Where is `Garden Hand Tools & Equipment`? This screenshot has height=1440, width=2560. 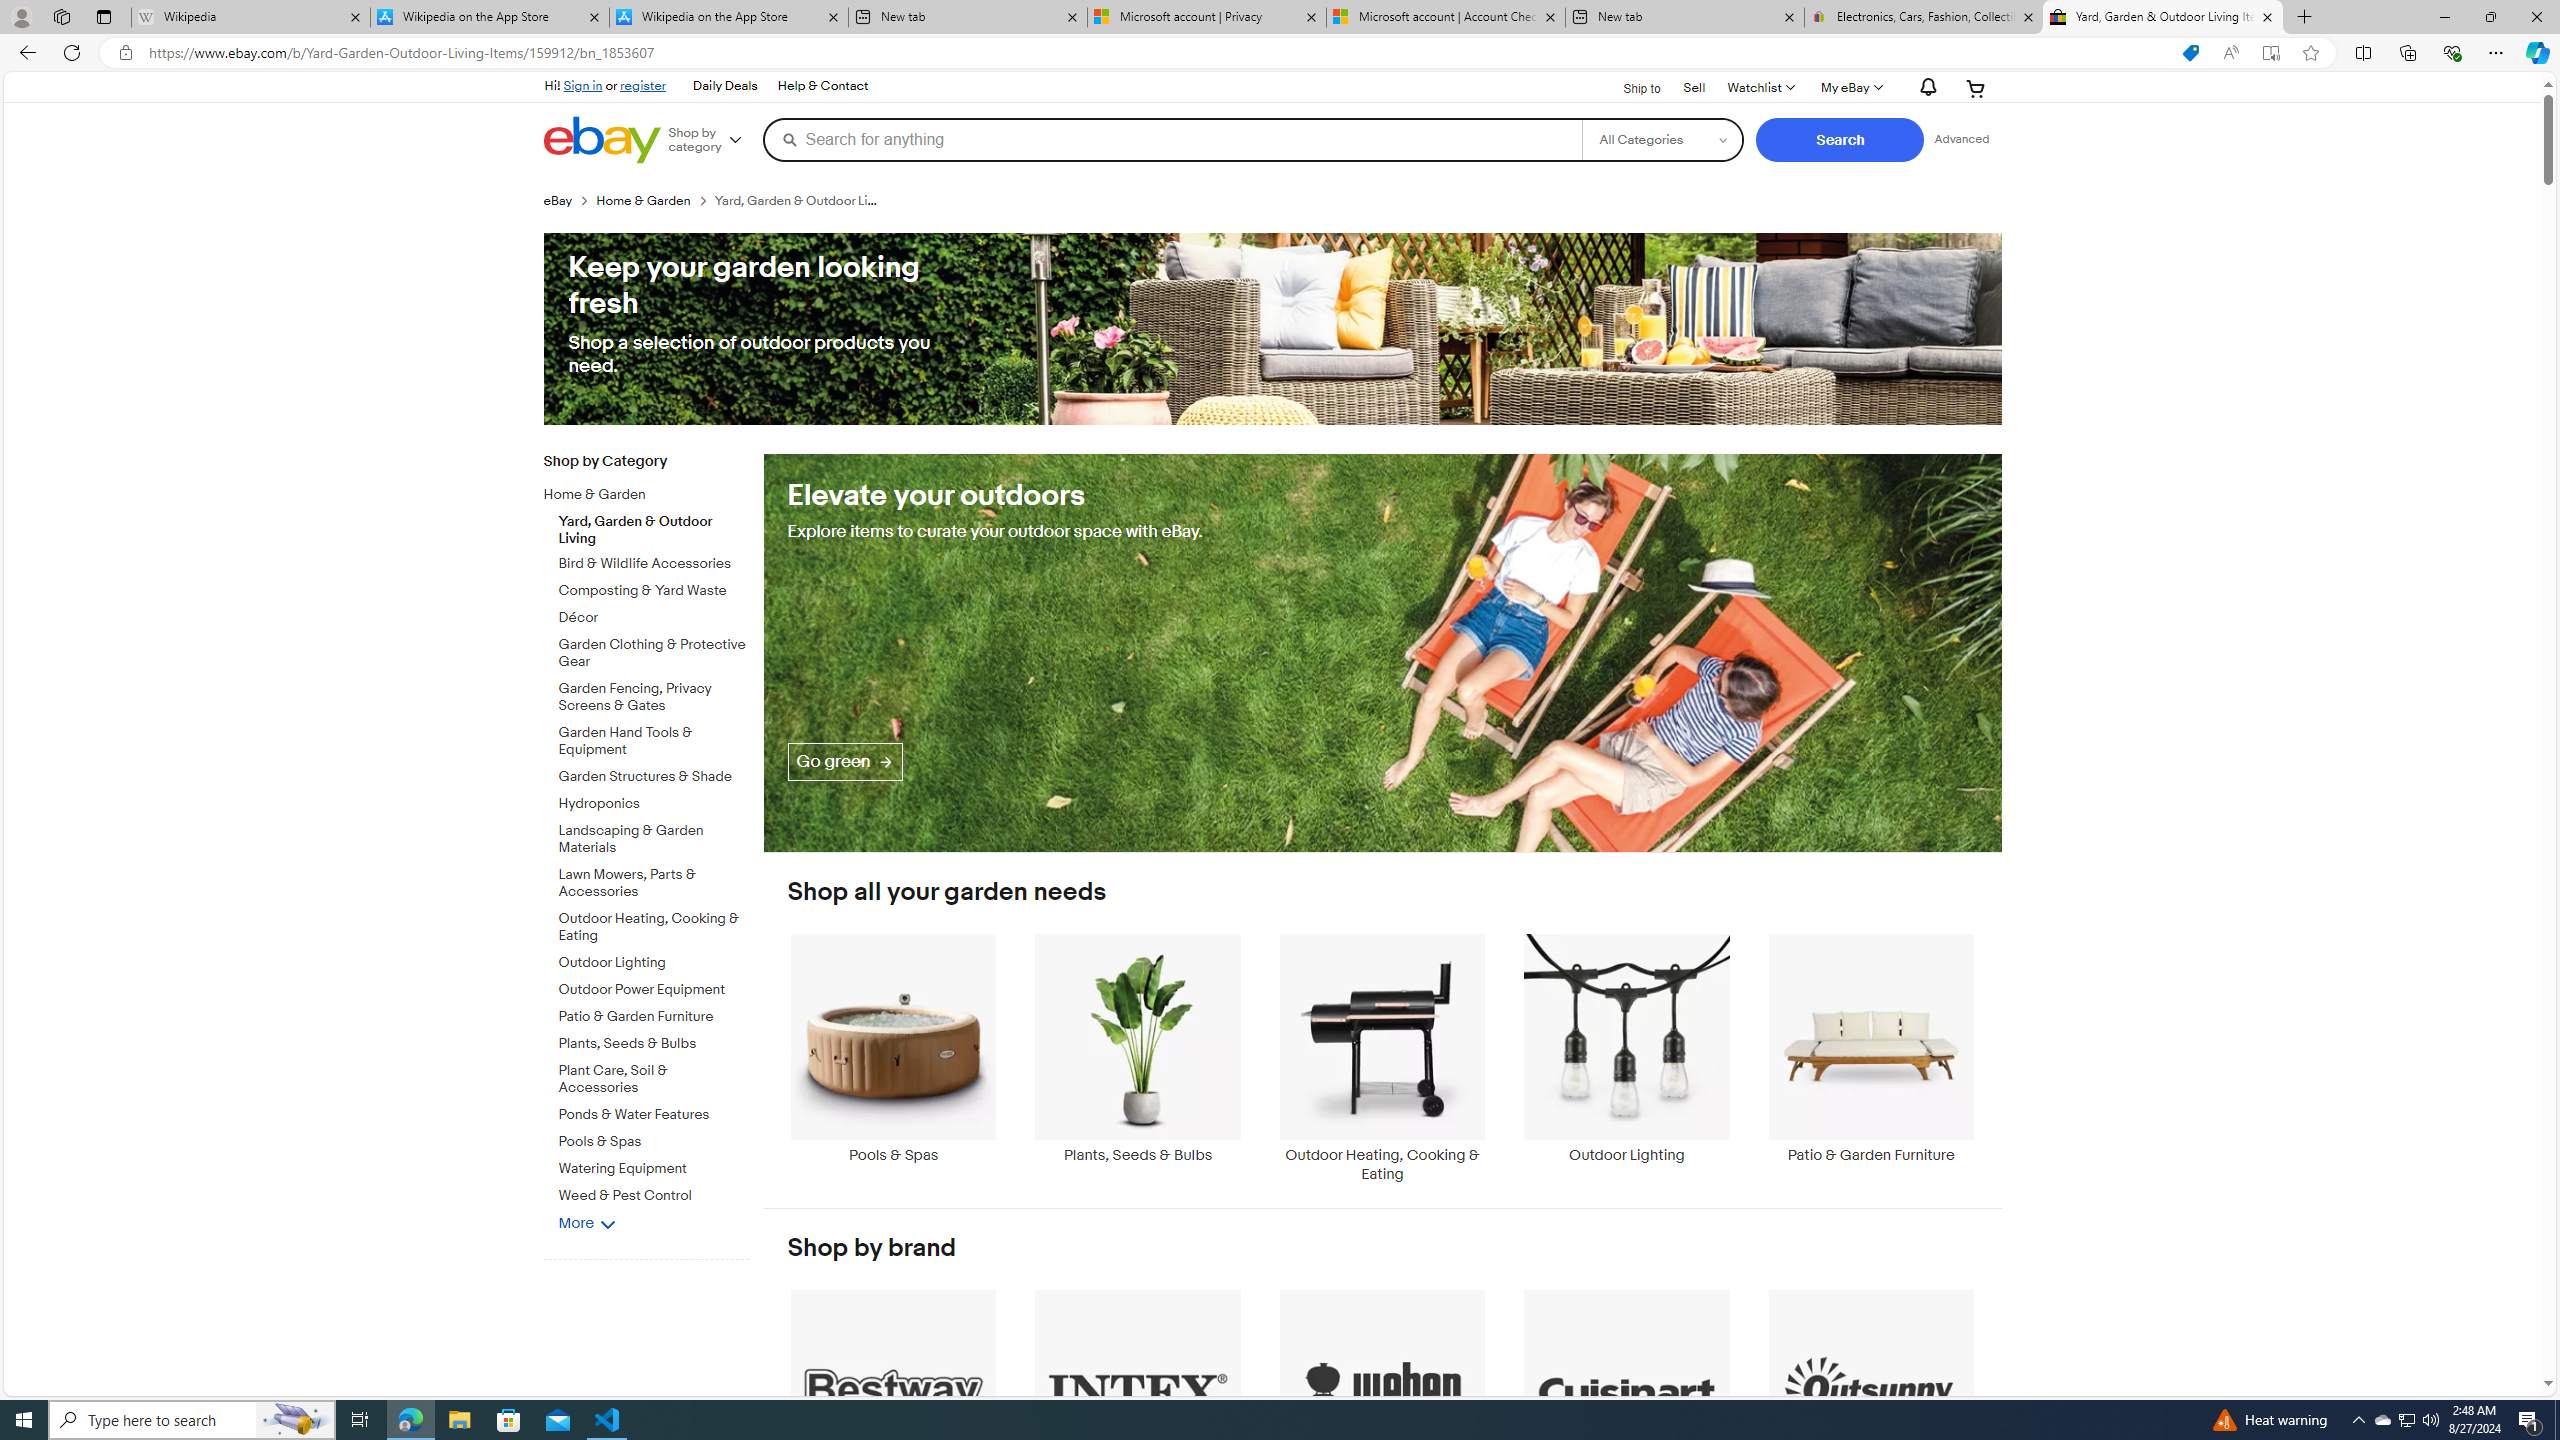
Garden Hand Tools & Equipment is located at coordinates (654, 742).